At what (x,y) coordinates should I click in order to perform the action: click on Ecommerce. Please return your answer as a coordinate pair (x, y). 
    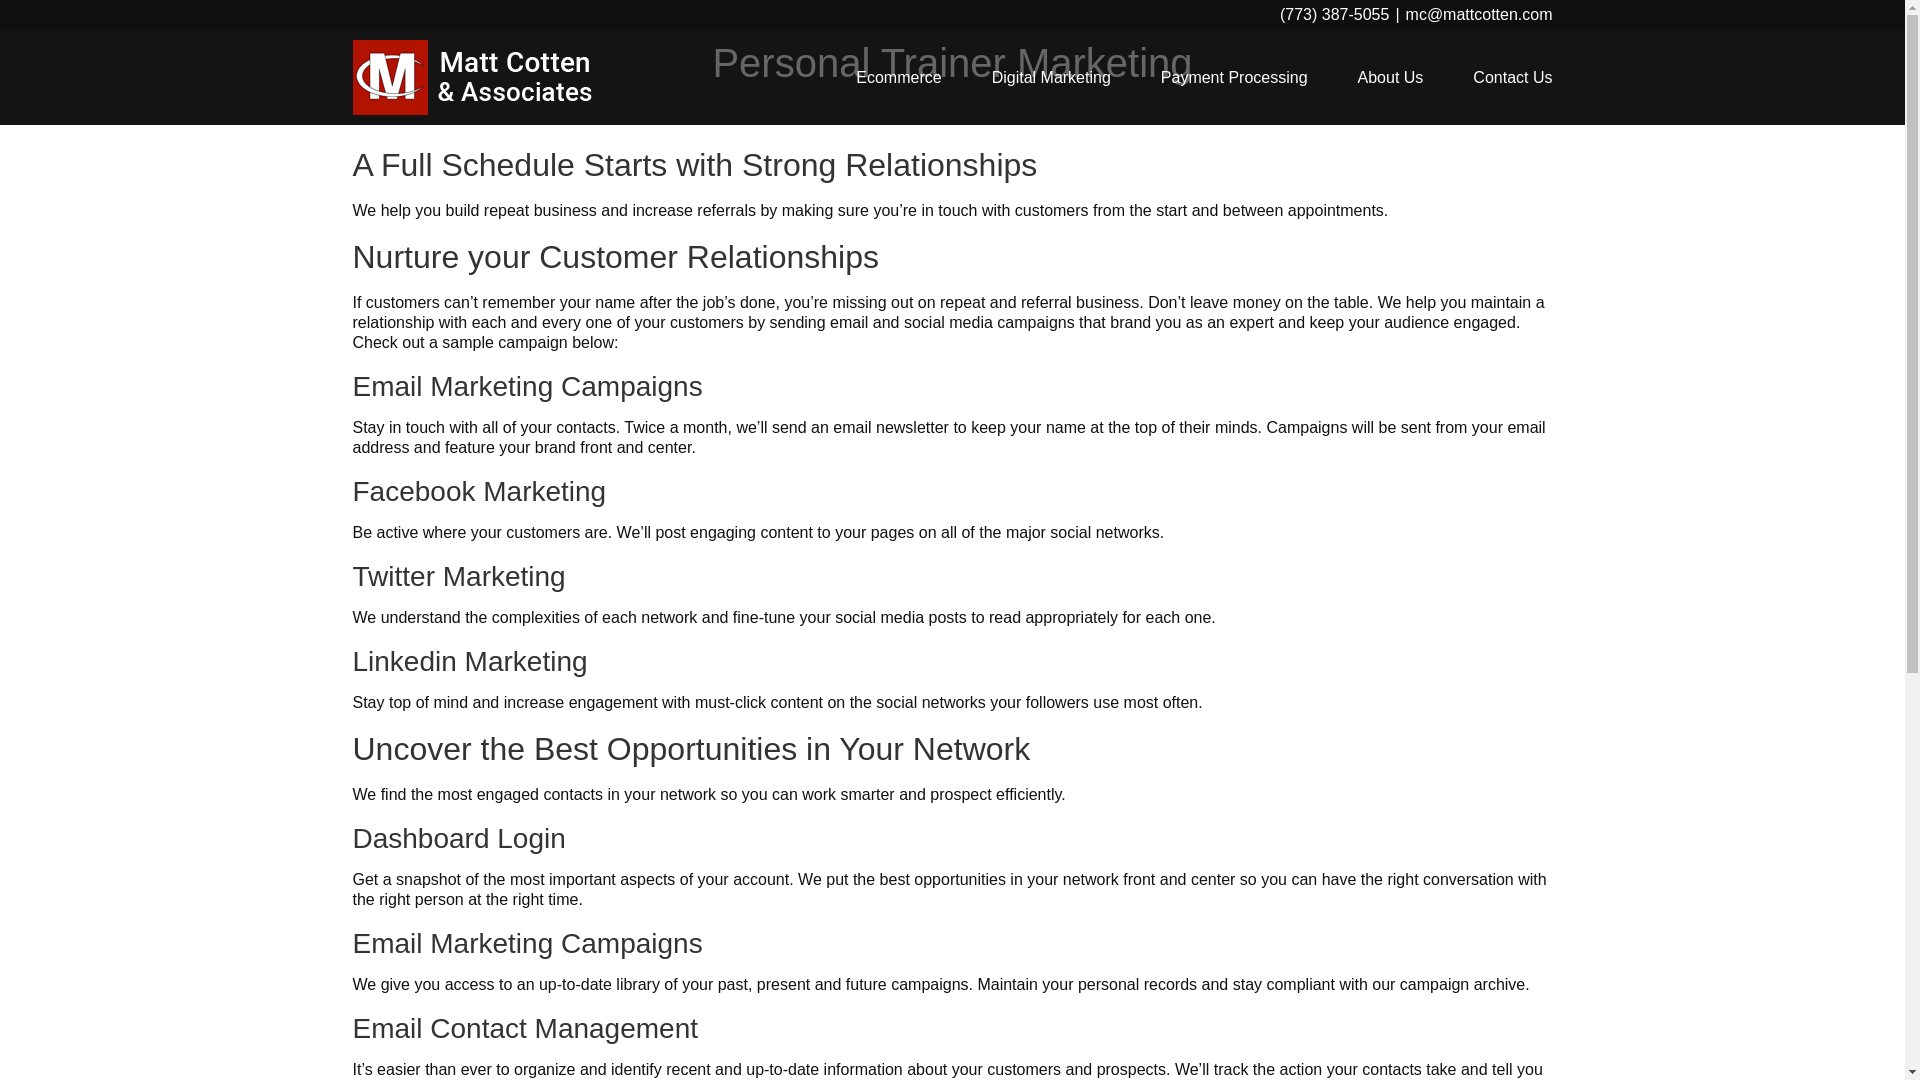
    Looking at the image, I should click on (898, 78).